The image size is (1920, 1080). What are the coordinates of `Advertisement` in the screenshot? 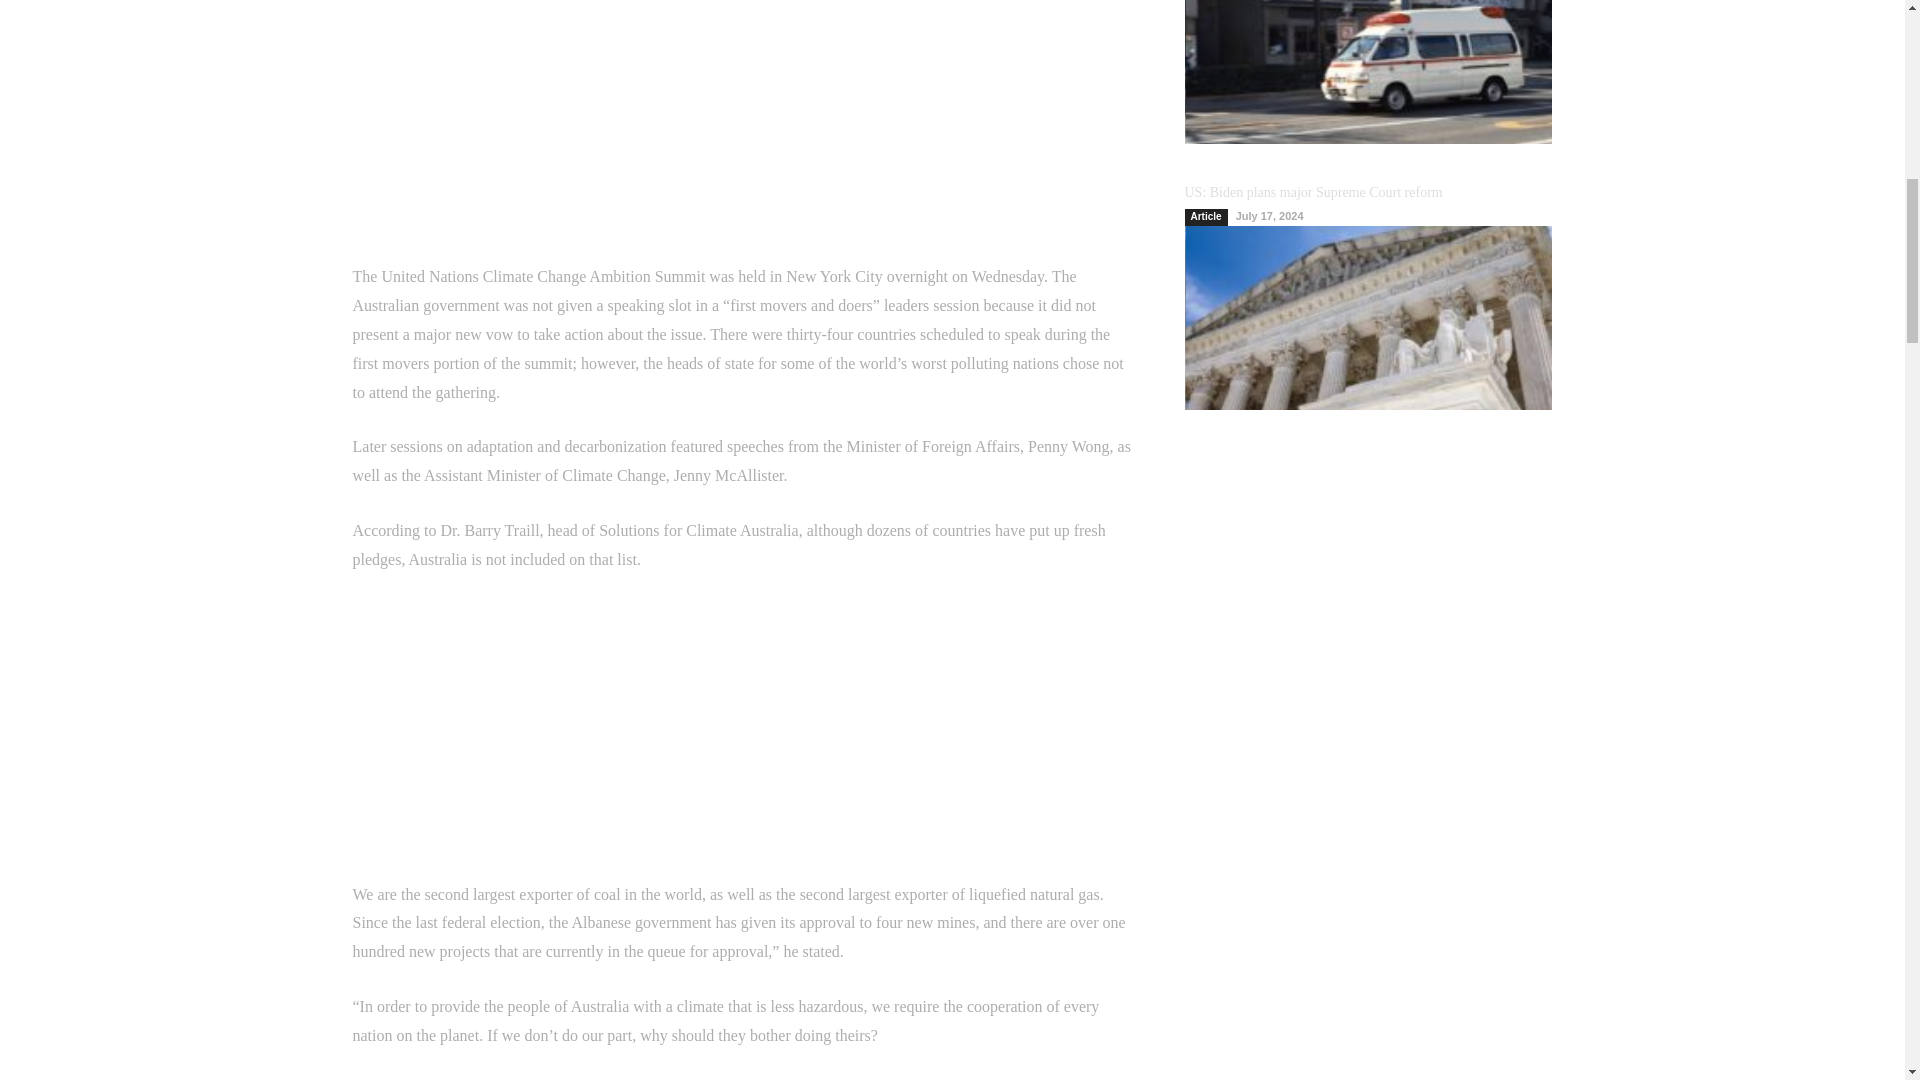 It's located at (744, 132).